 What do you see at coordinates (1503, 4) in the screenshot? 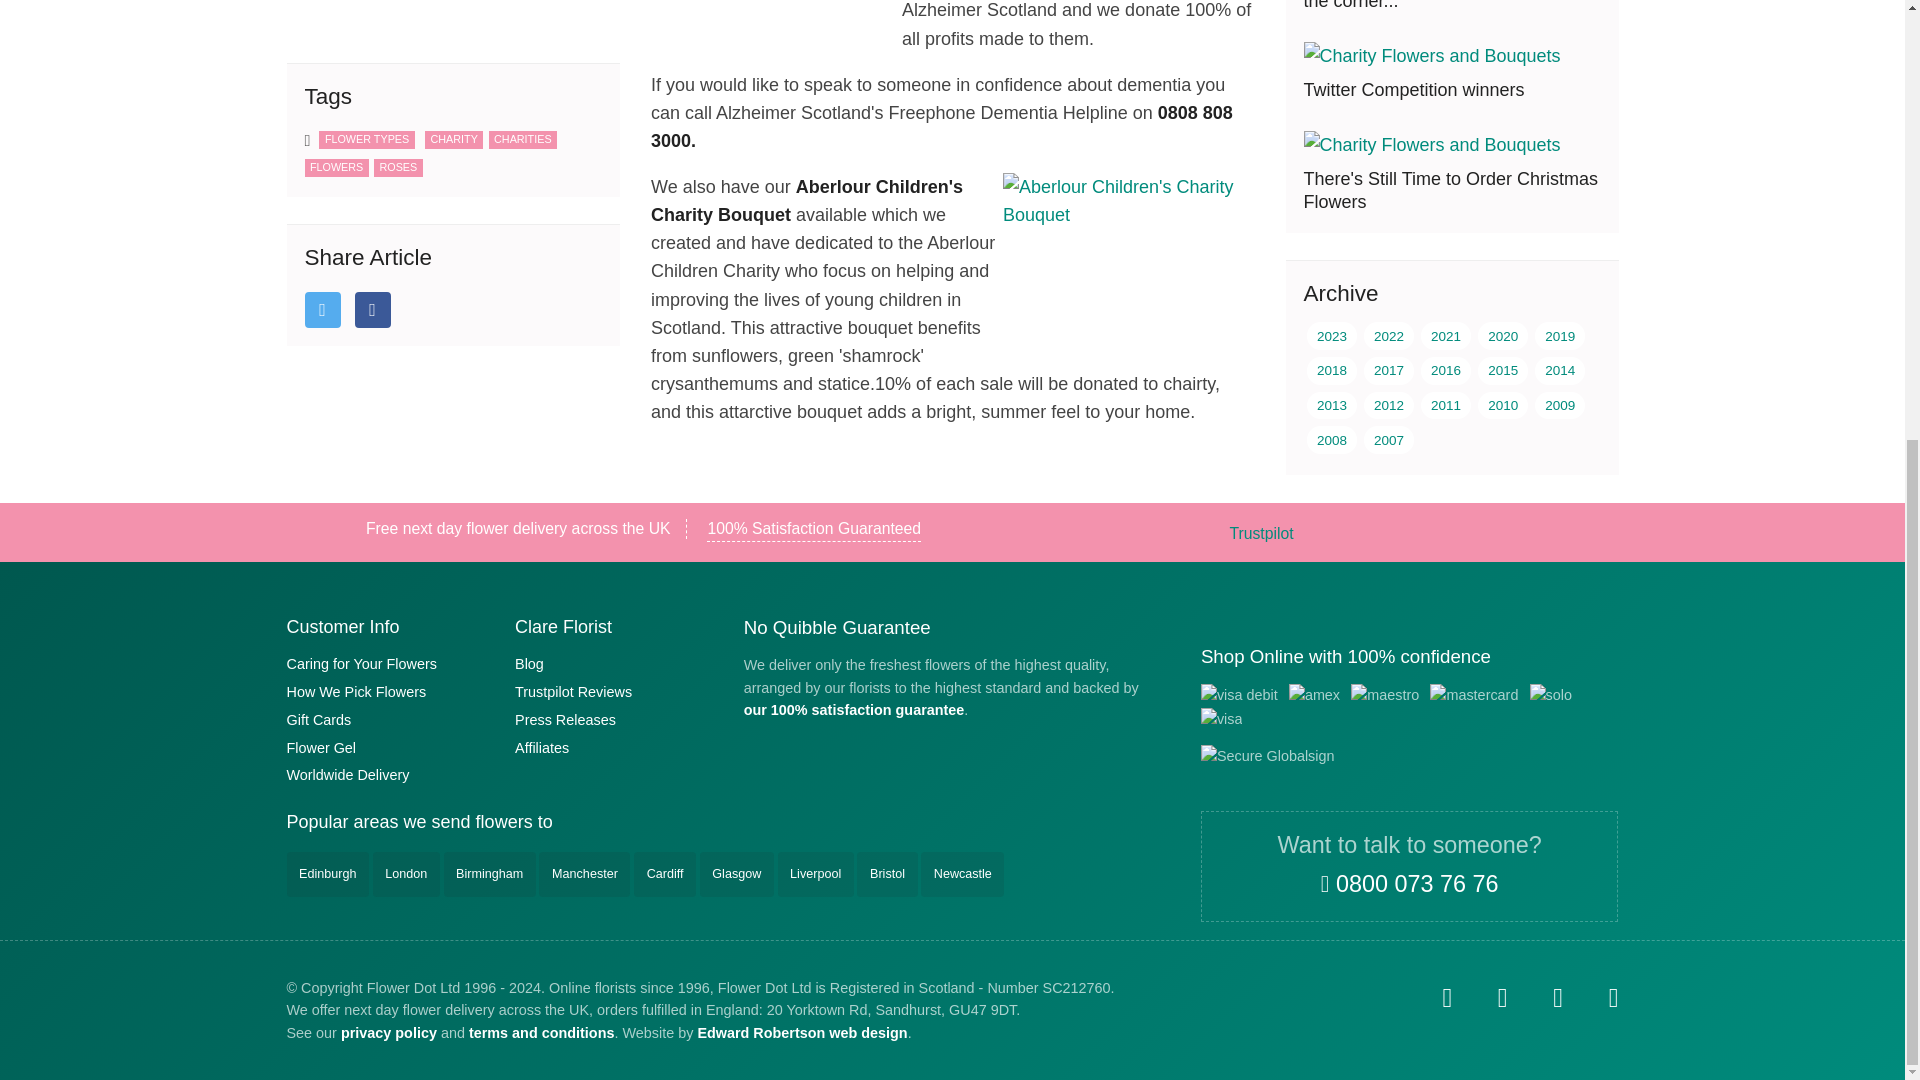
I see `Show posts from 2010` at bounding box center [1503, 4].